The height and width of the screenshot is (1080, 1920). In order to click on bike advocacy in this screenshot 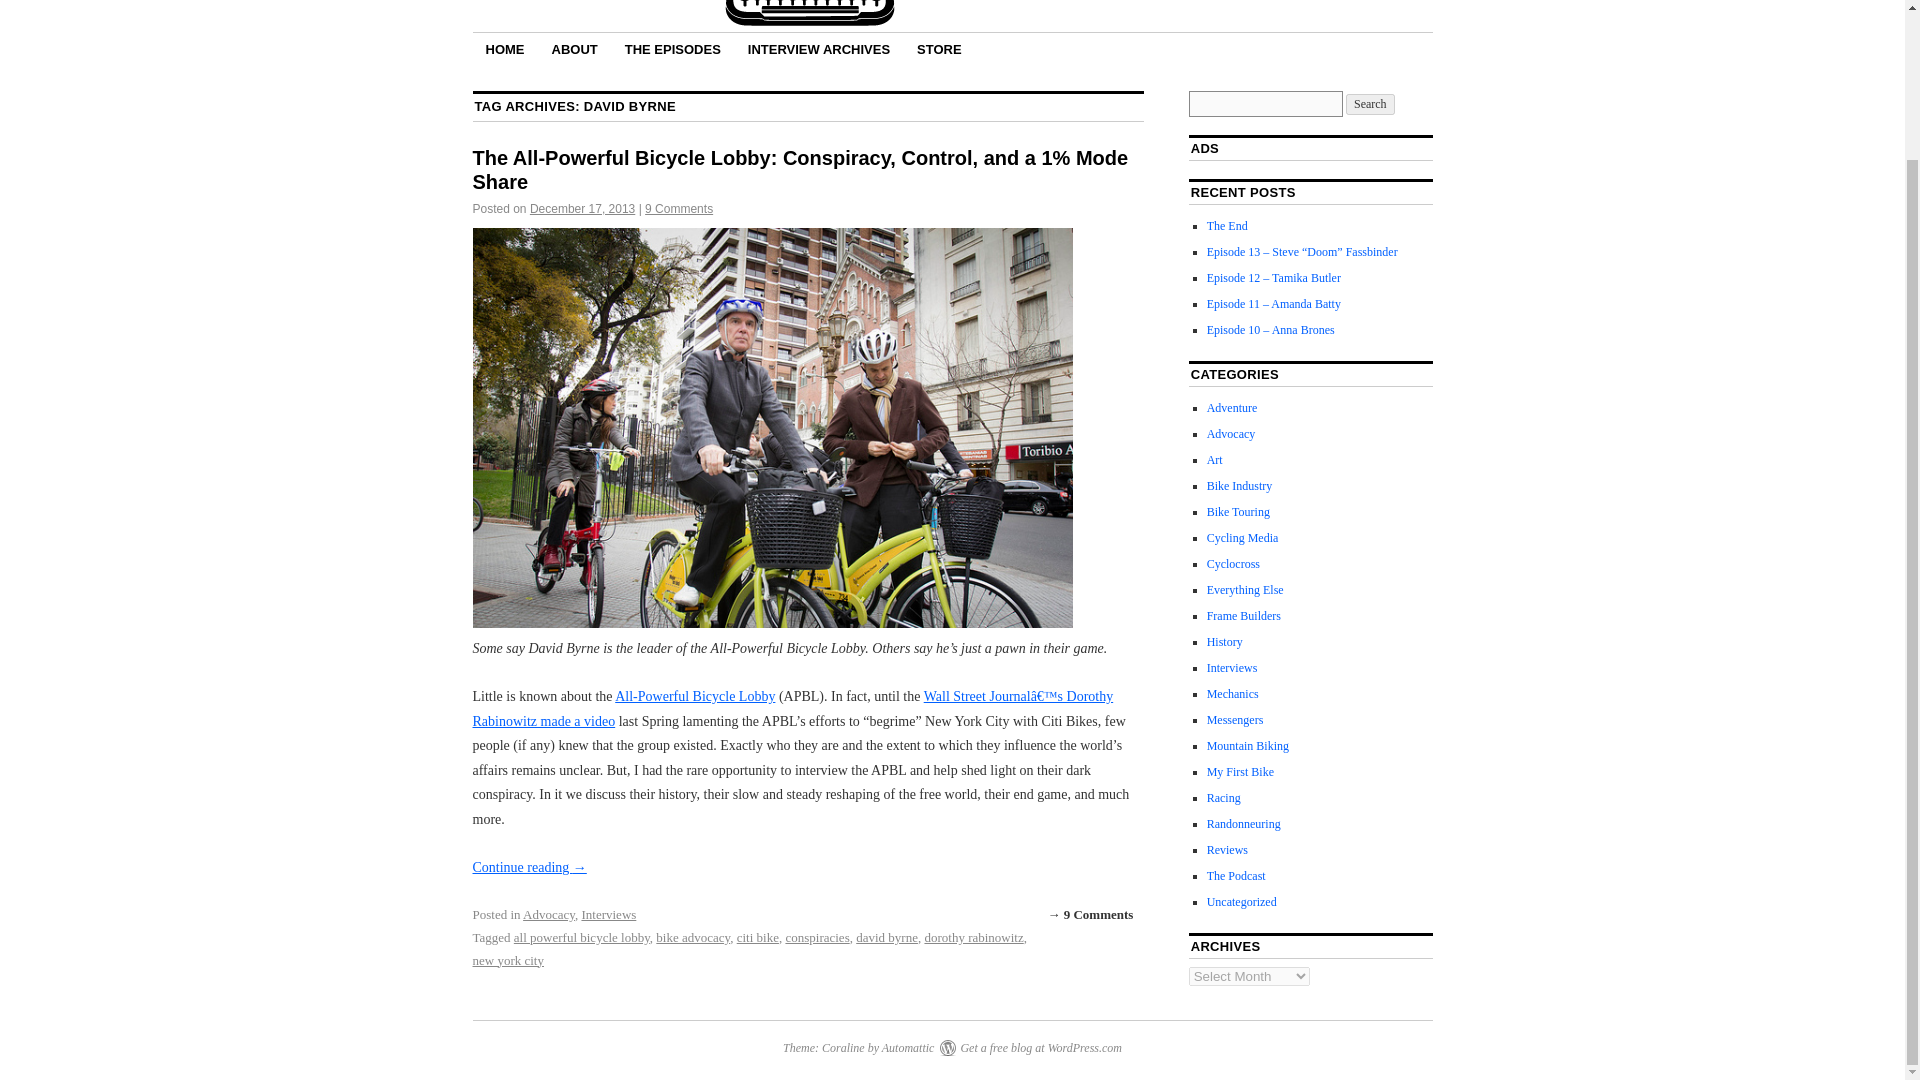, I will do `click(692, 937)`.